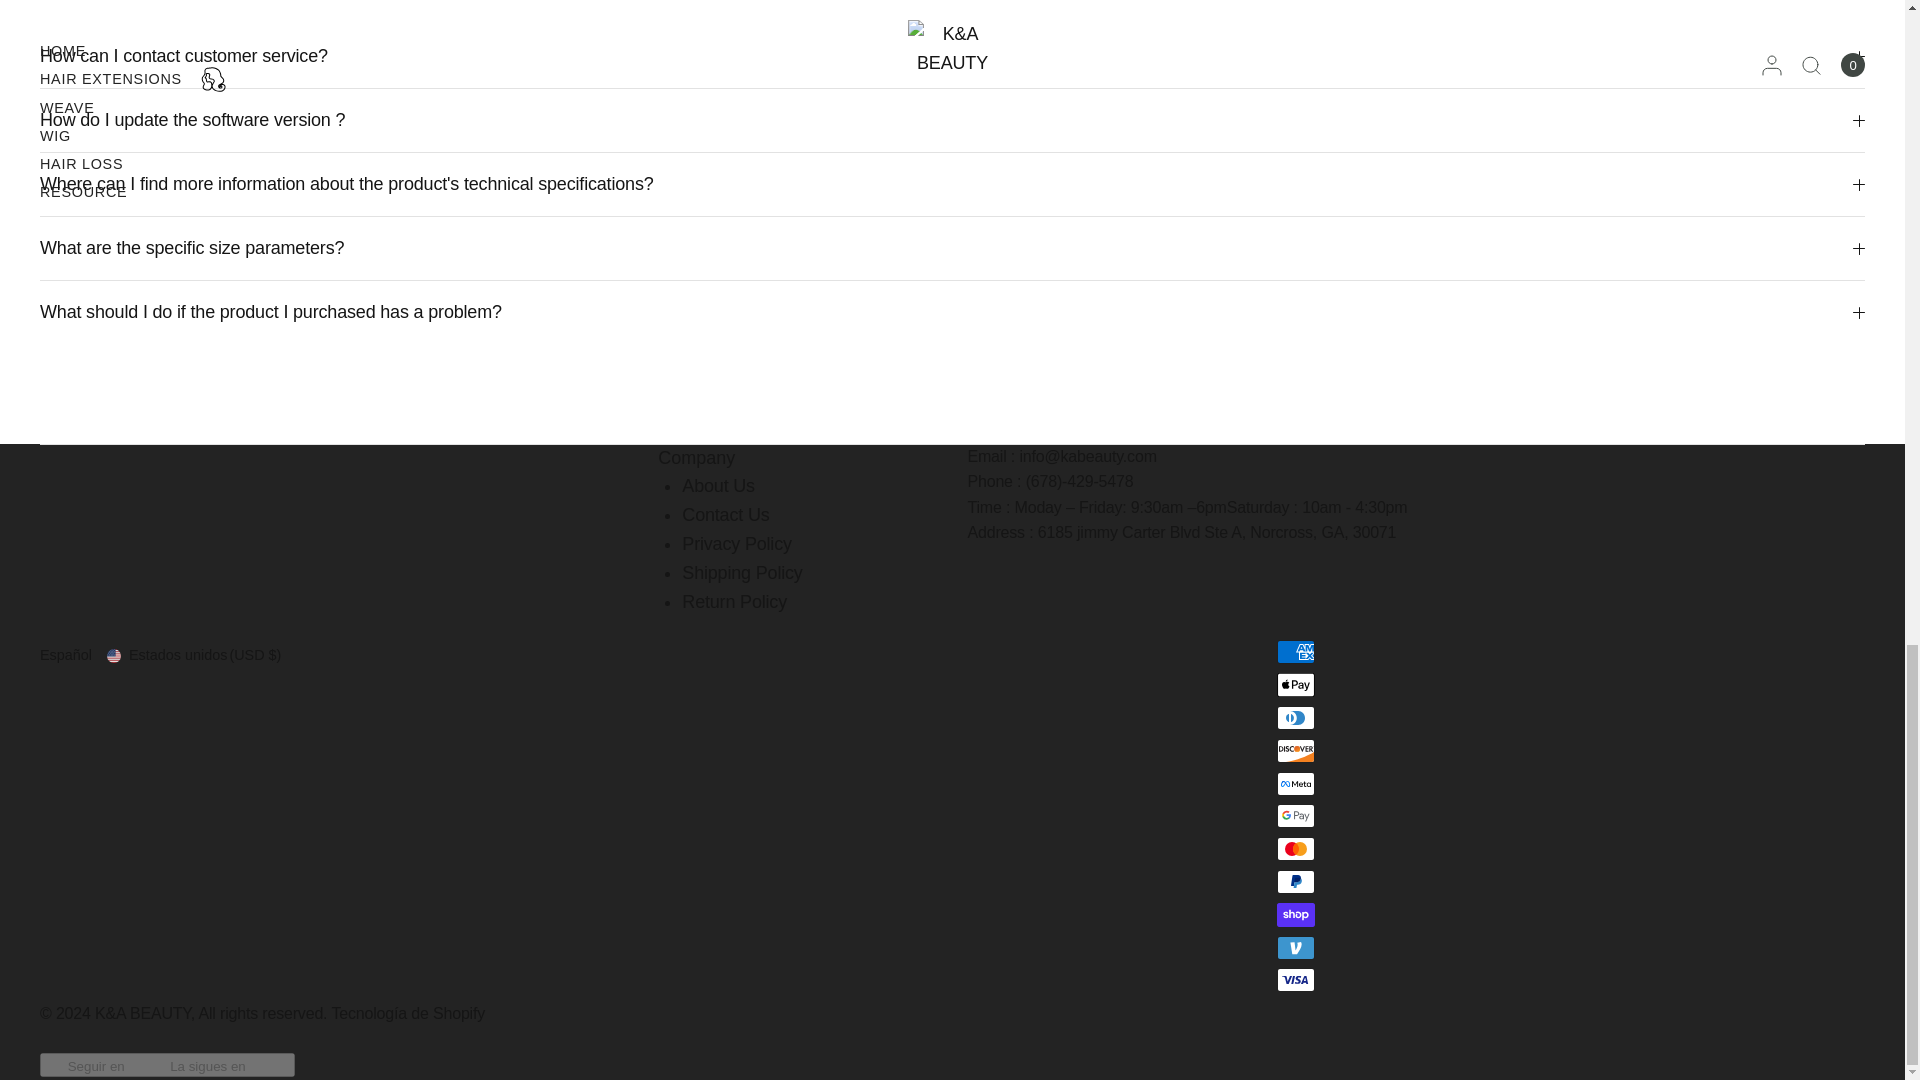 This screenshot has height=1080, width=1920. I want to click on Mastercard, so click(1296, 848).